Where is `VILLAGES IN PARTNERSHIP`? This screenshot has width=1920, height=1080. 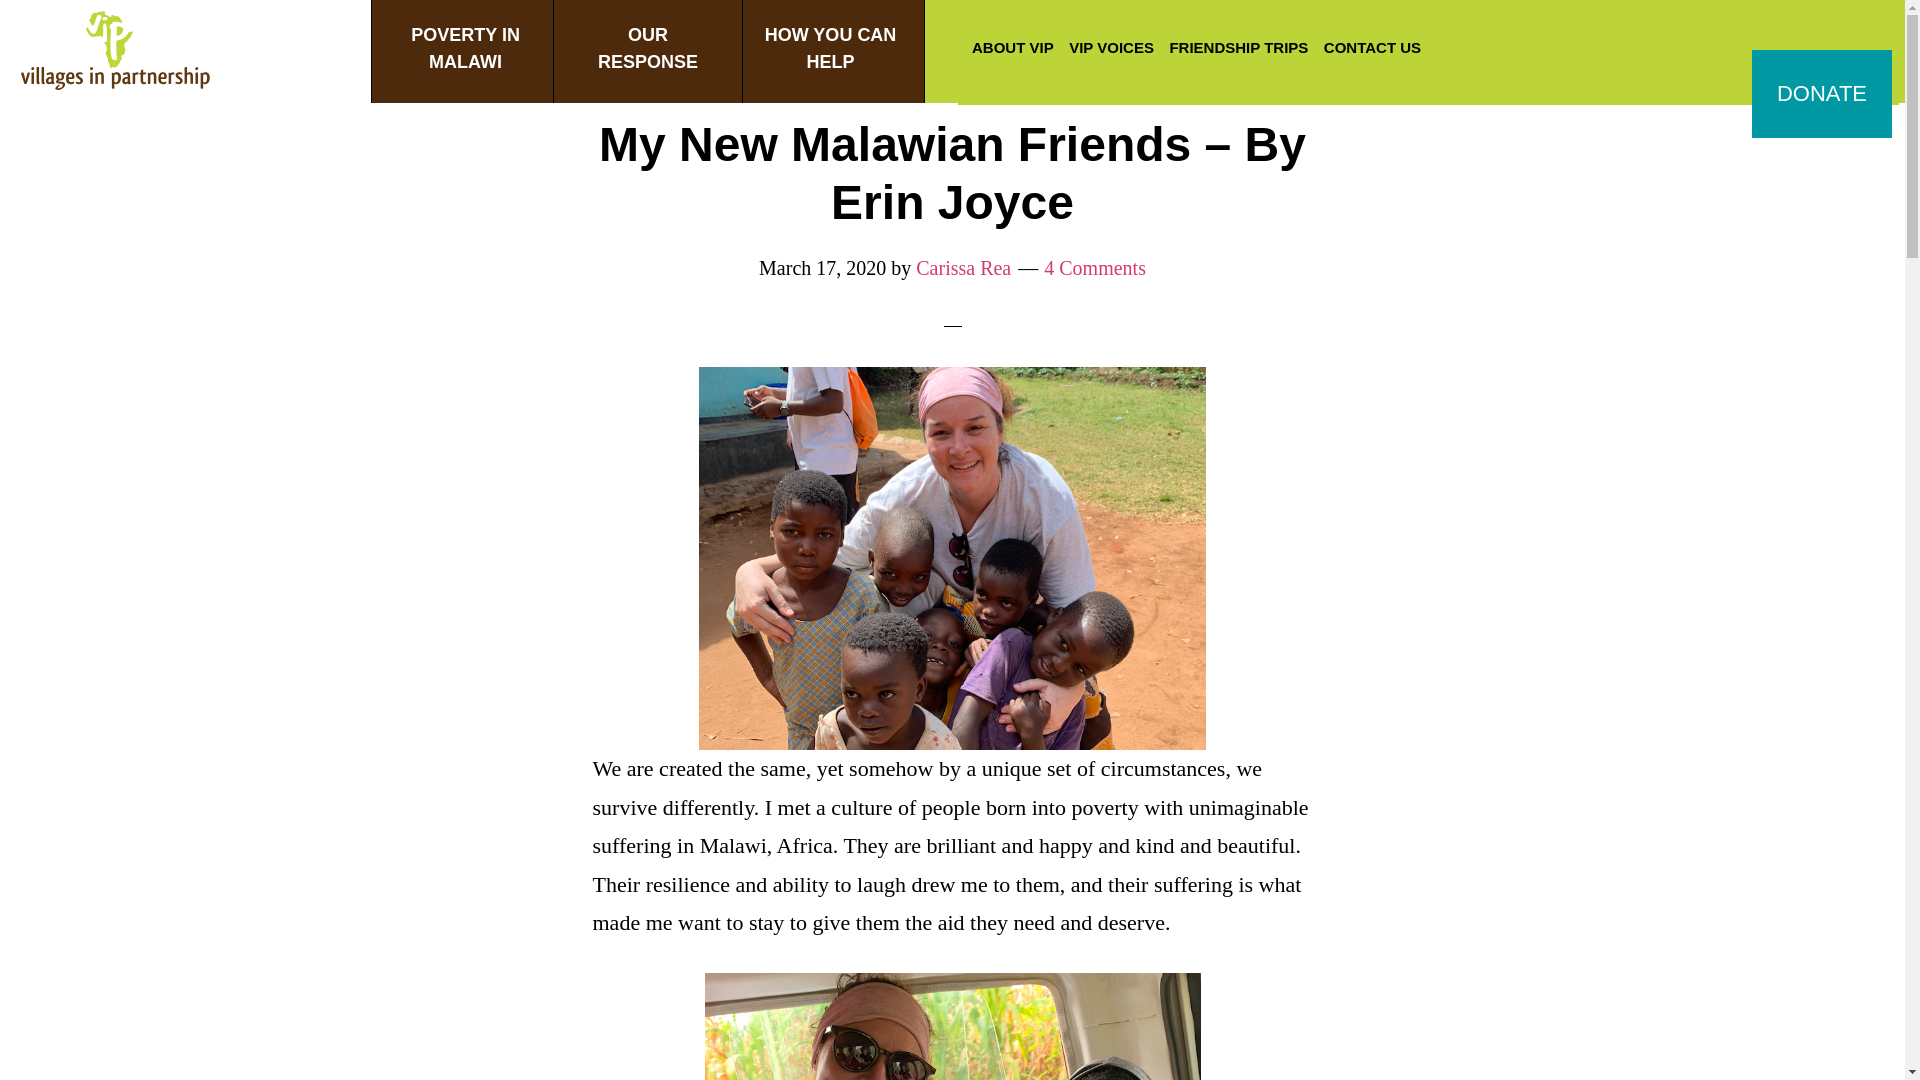
VILLAGES IN PARTNERSHIP is located at coordinates (115, 58).